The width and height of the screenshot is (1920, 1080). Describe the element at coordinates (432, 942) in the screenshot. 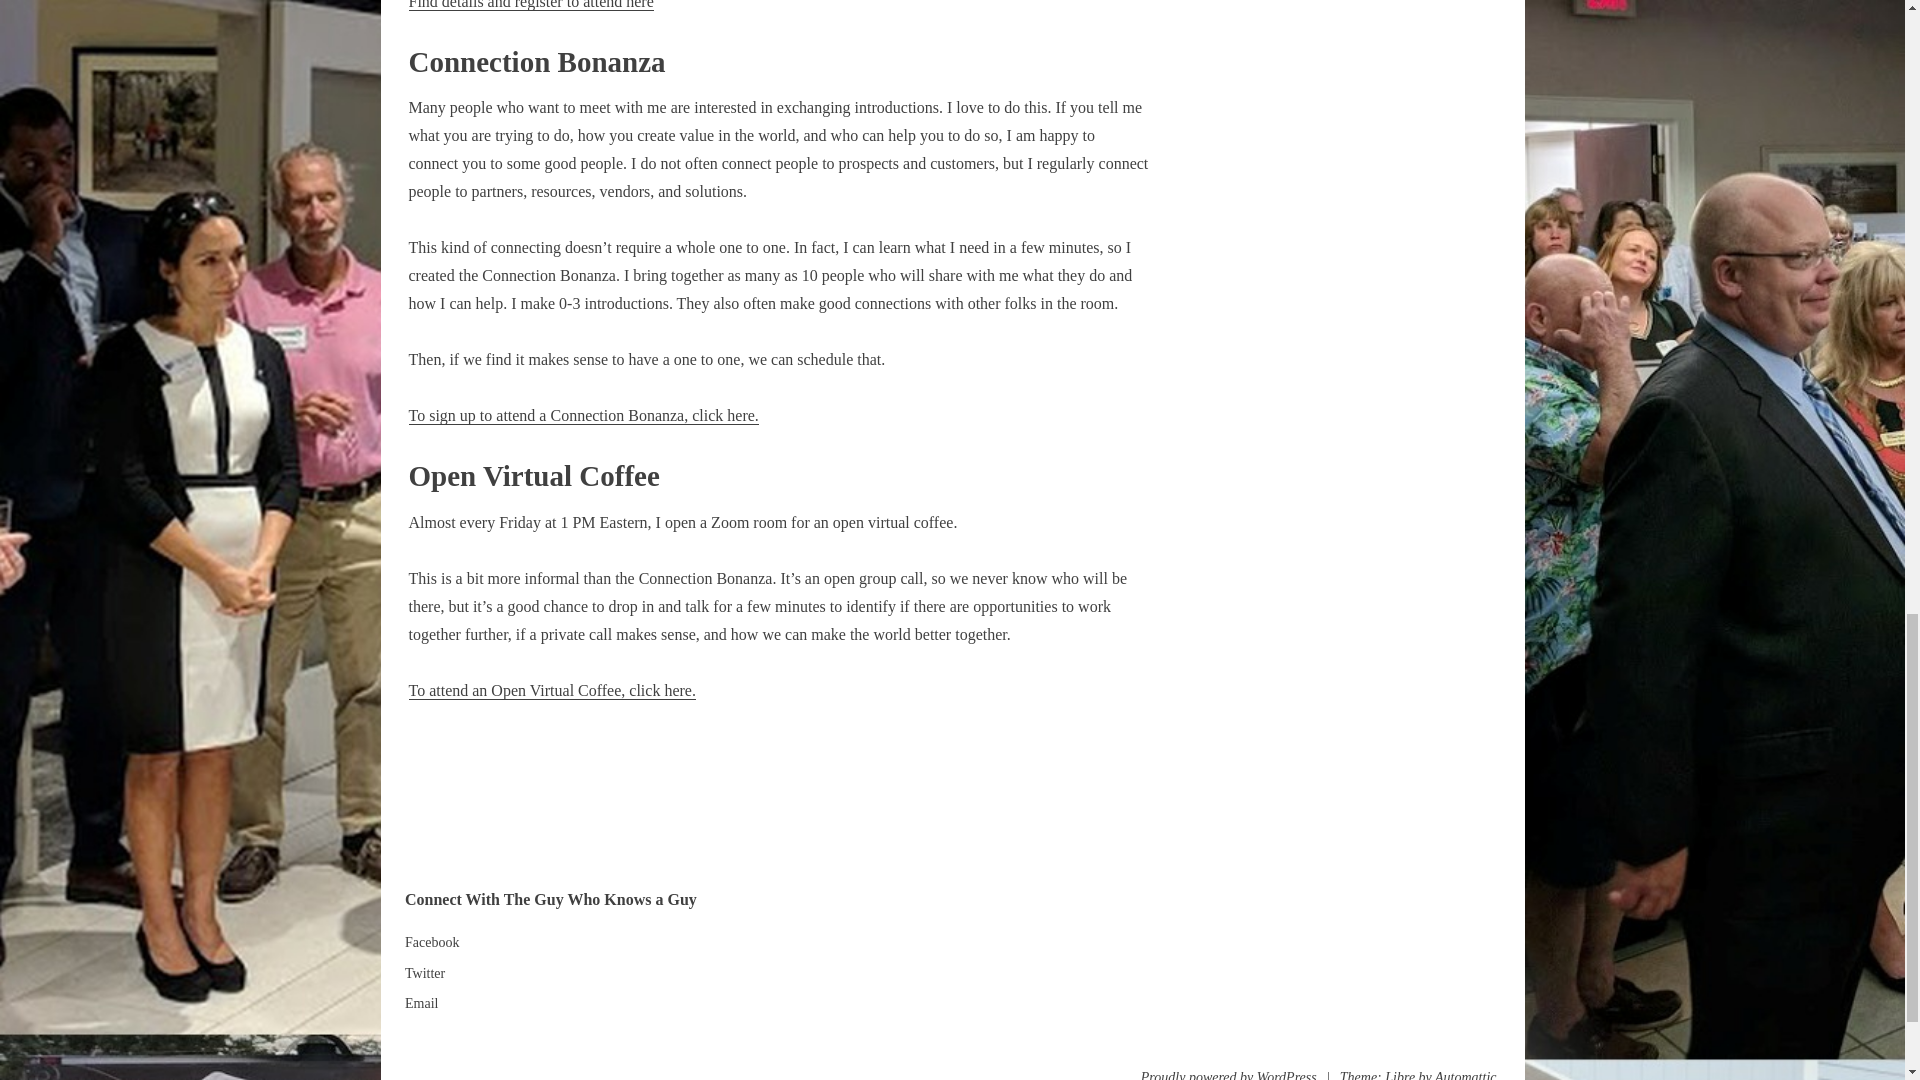

I see `Facebook` at that location.